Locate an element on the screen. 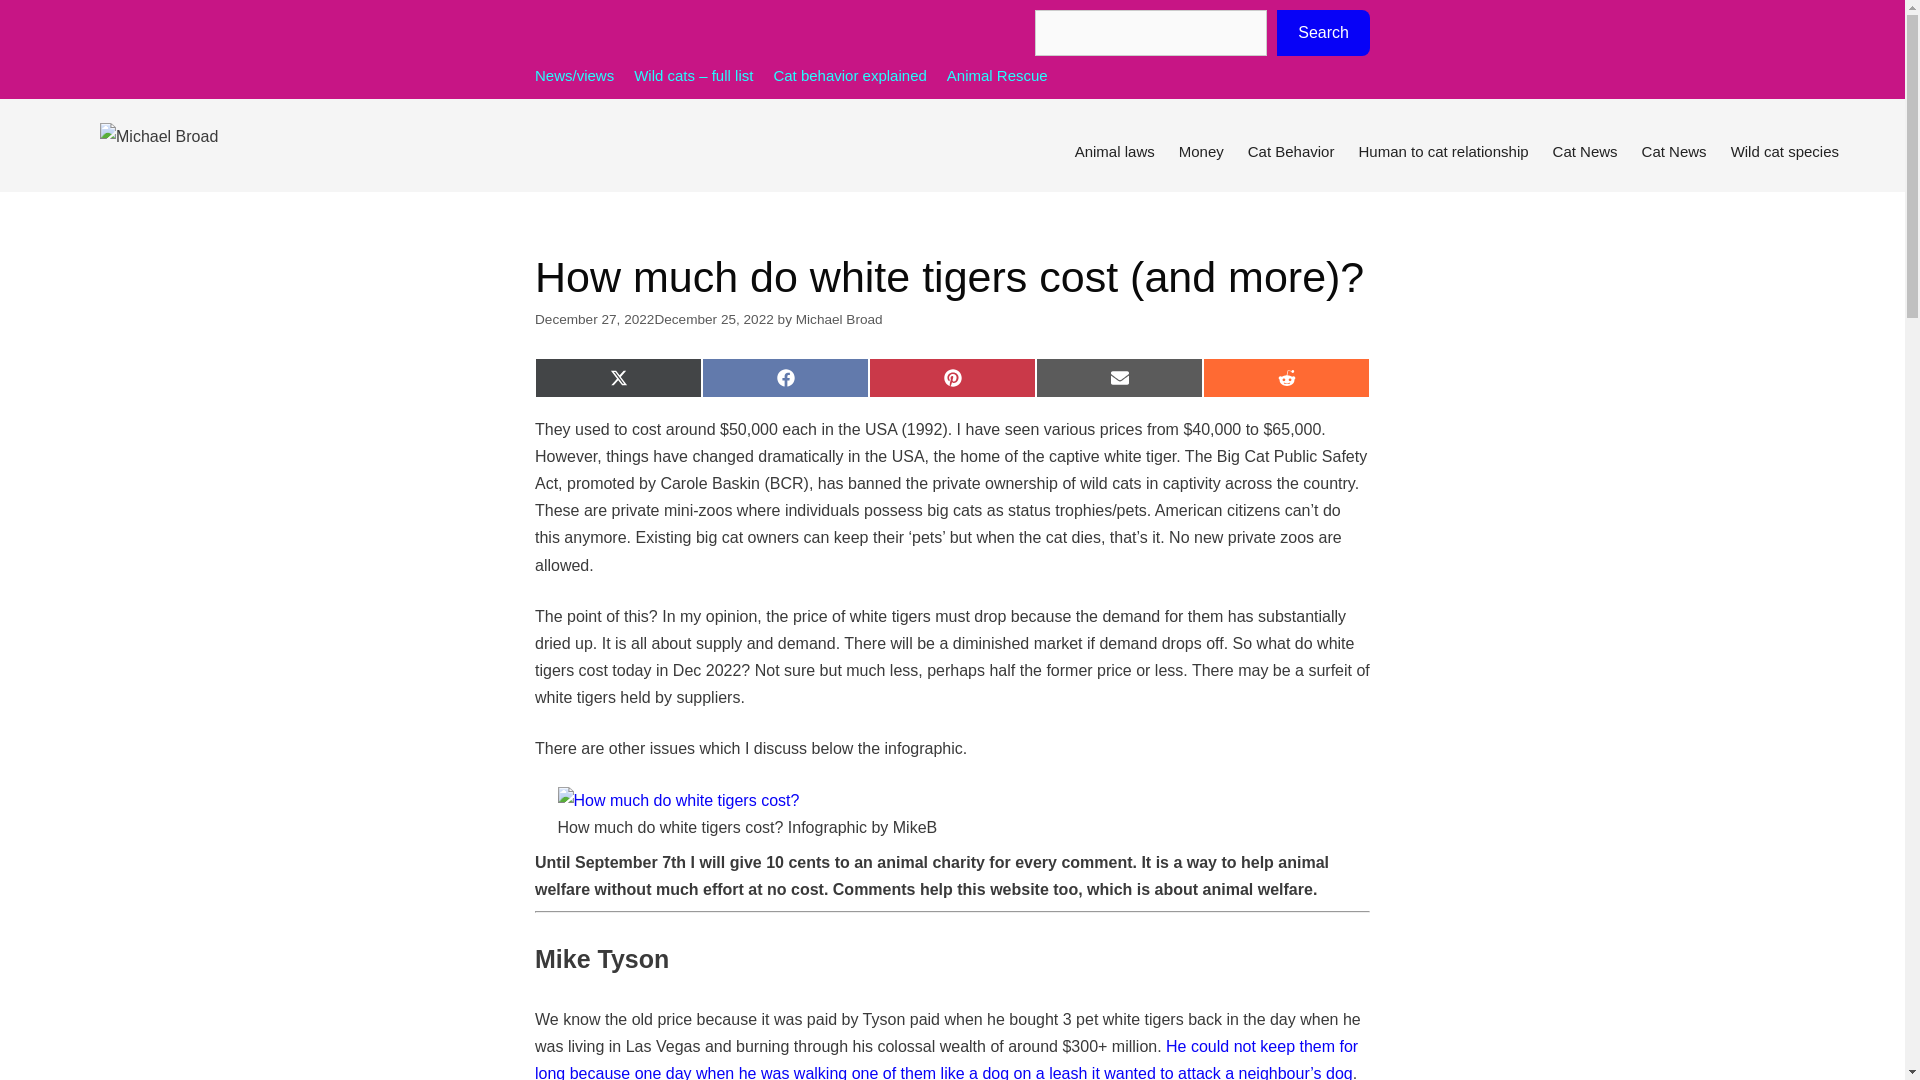  Cat News is located at coordinates (1674, 152).